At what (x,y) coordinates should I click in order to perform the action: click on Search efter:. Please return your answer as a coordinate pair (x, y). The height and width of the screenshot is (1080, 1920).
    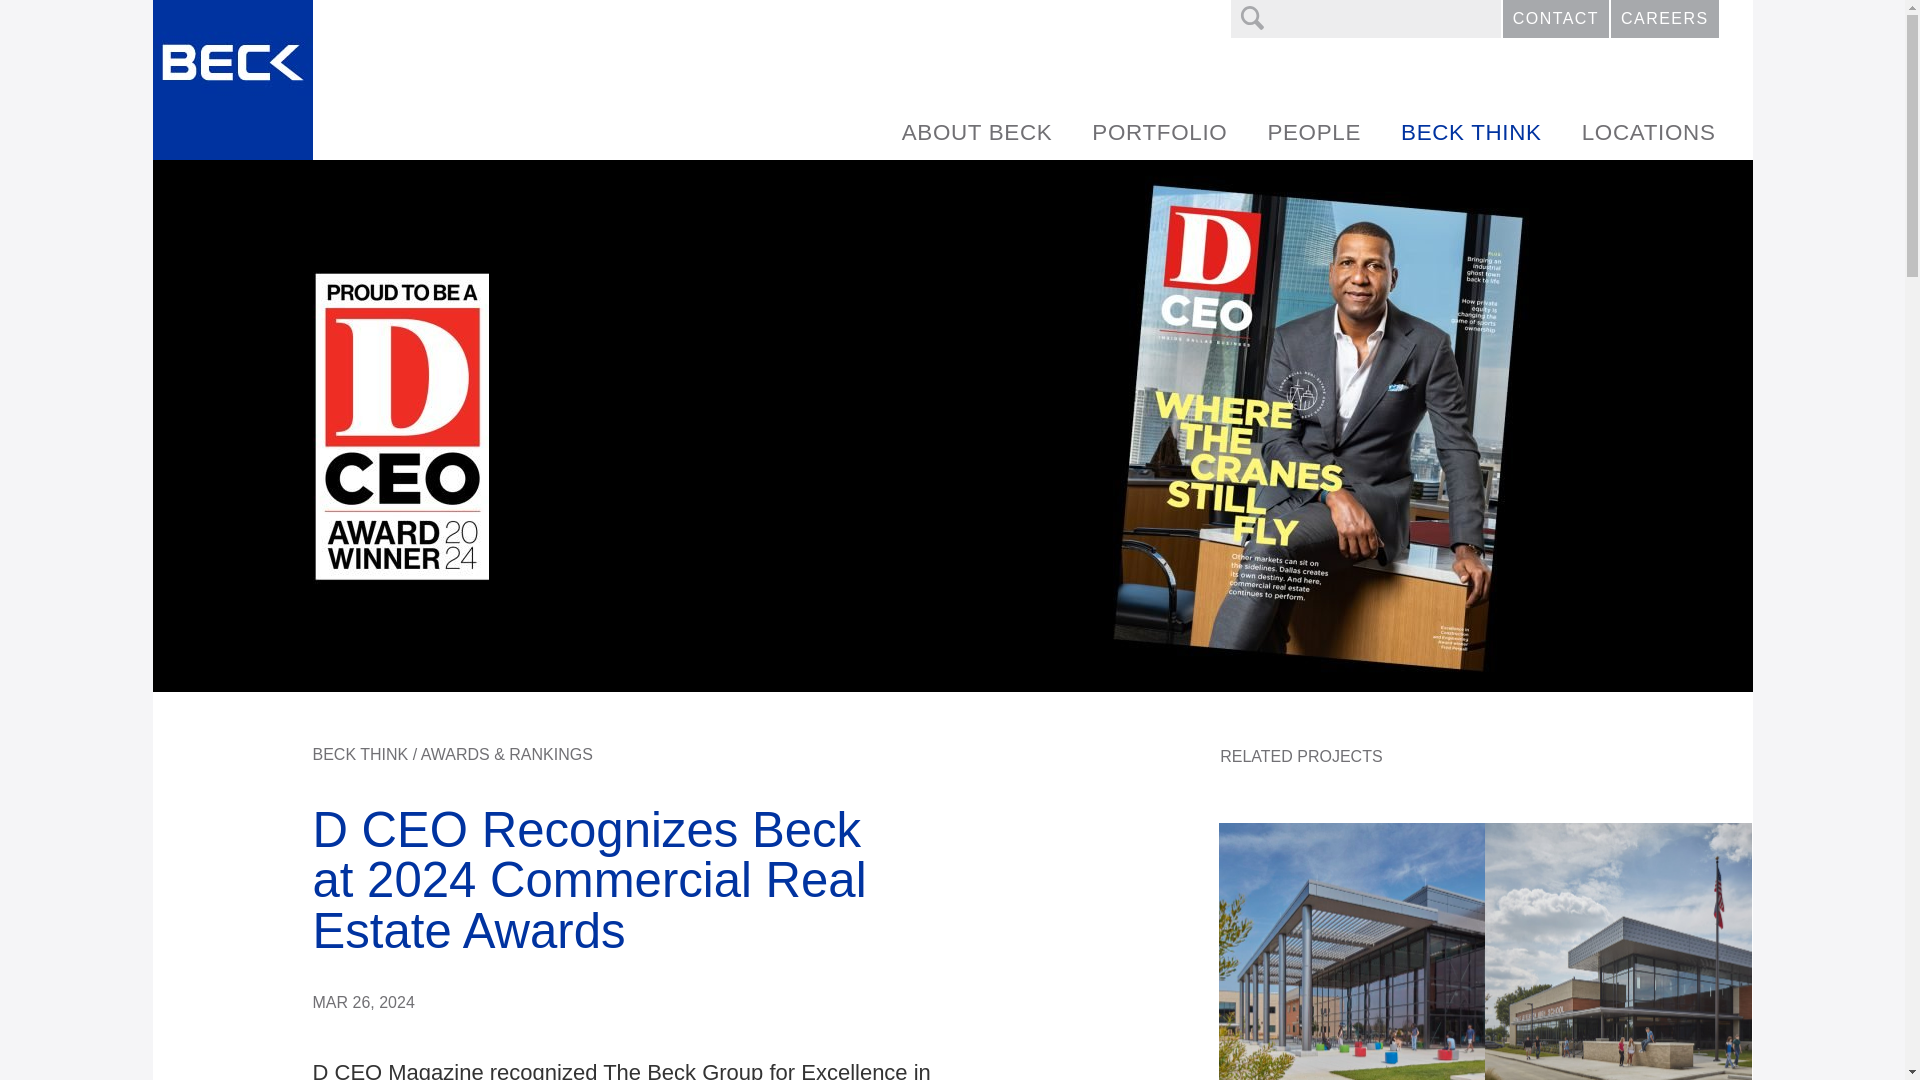
    Looking at the image, I should click on (1366, 18).